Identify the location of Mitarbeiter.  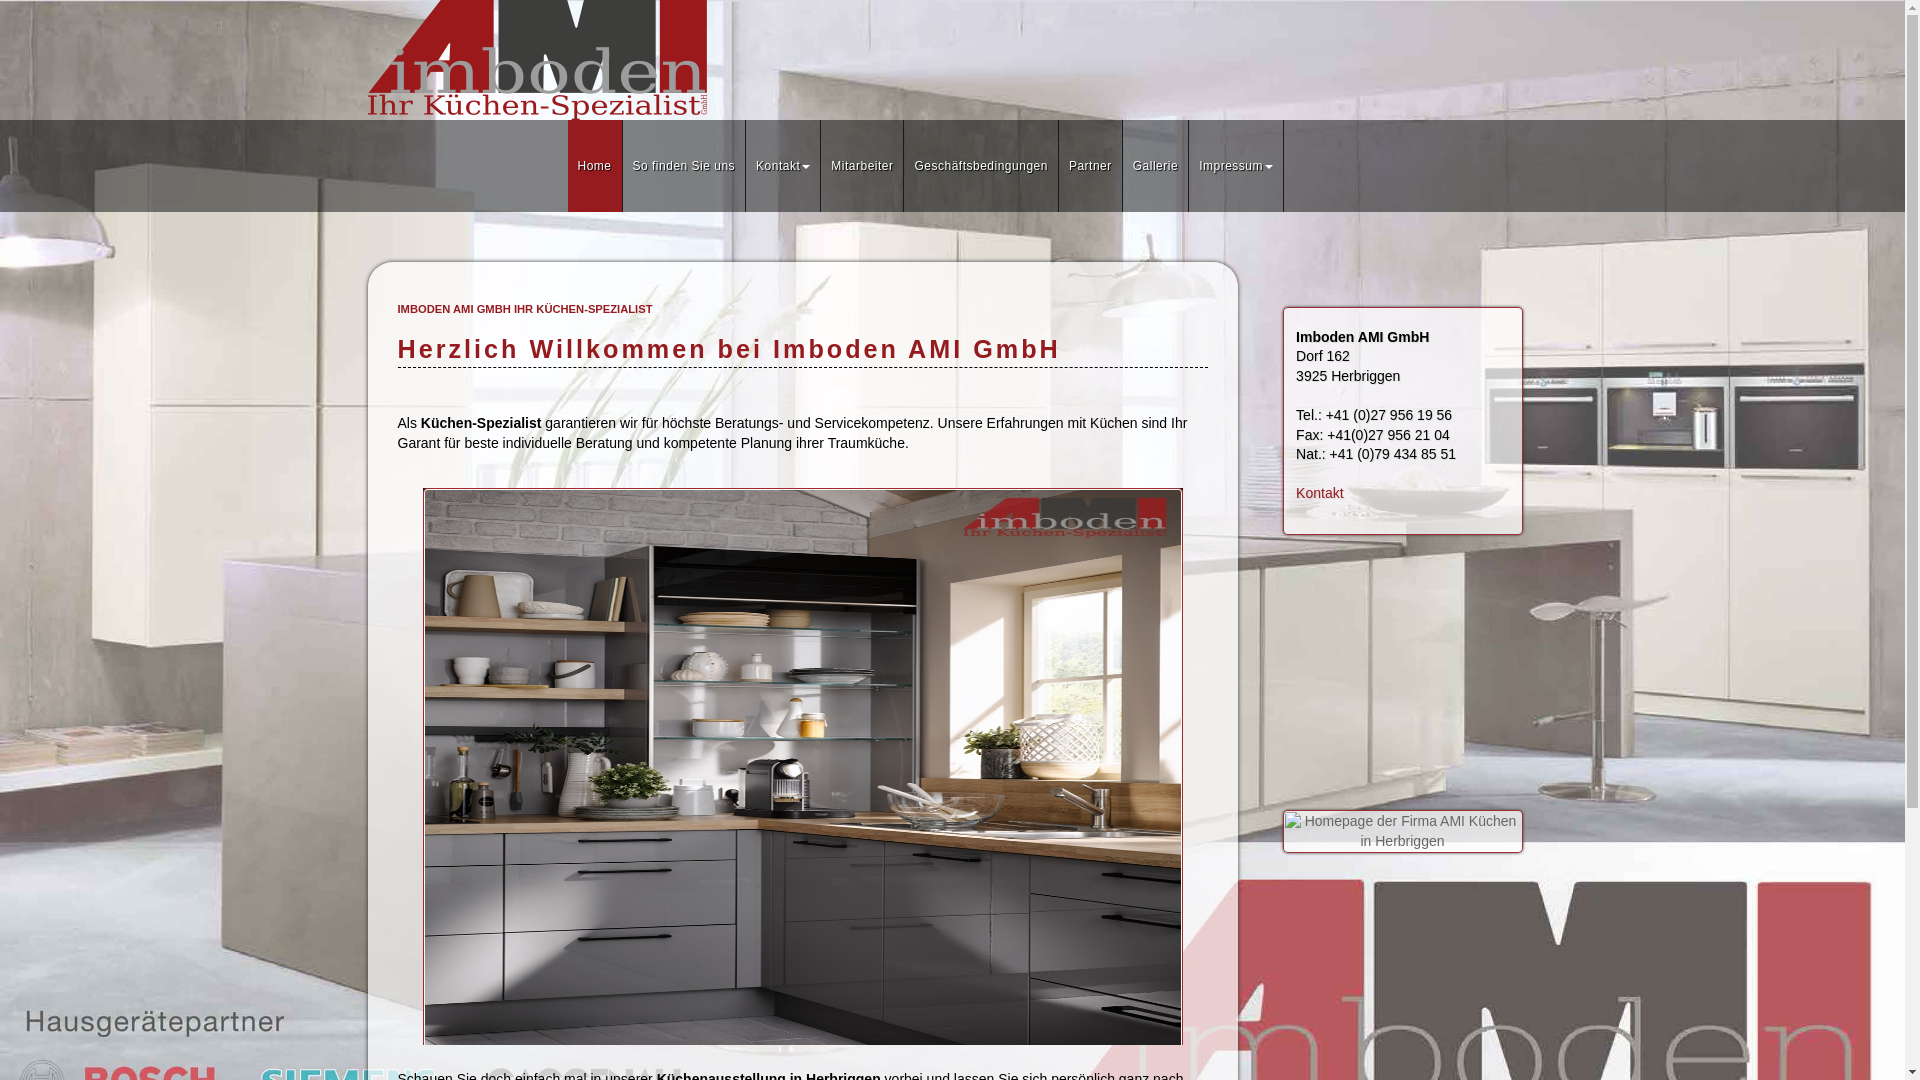
(862, 166).